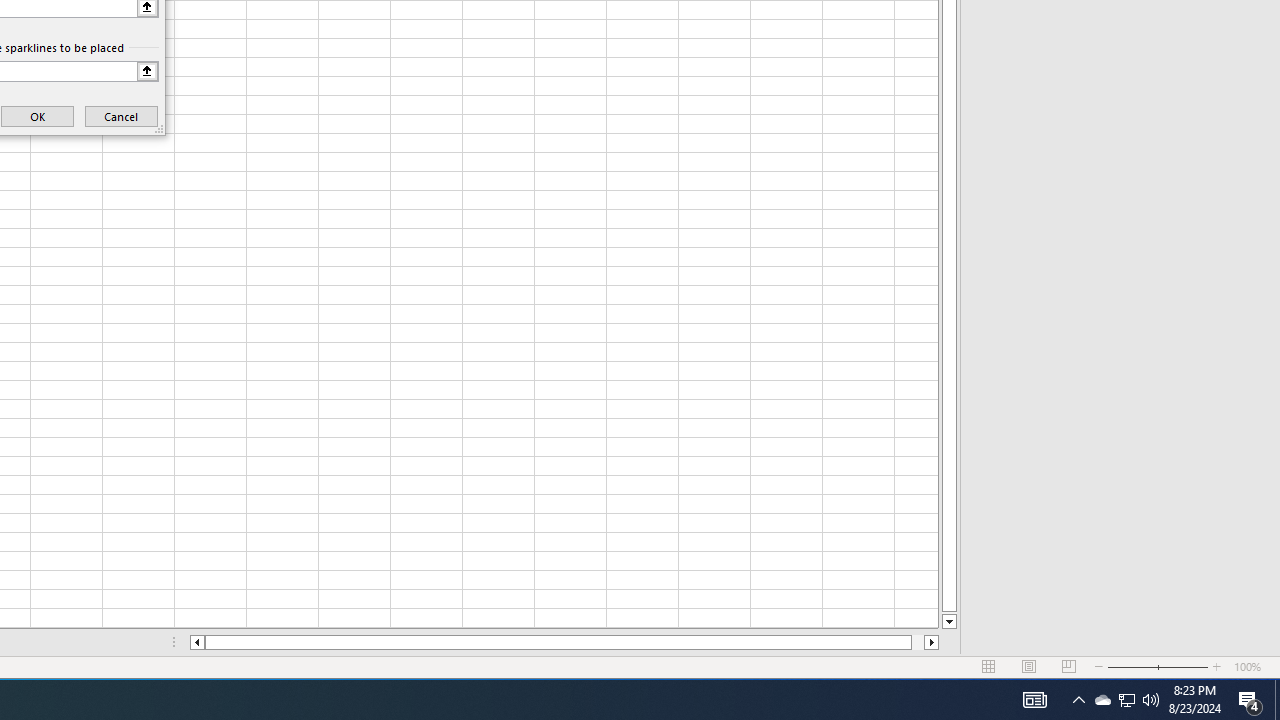  What do you see at coordinates (1158, 667) in the screenshot?
I see `Zoom` at bounding box center [1158, 667].